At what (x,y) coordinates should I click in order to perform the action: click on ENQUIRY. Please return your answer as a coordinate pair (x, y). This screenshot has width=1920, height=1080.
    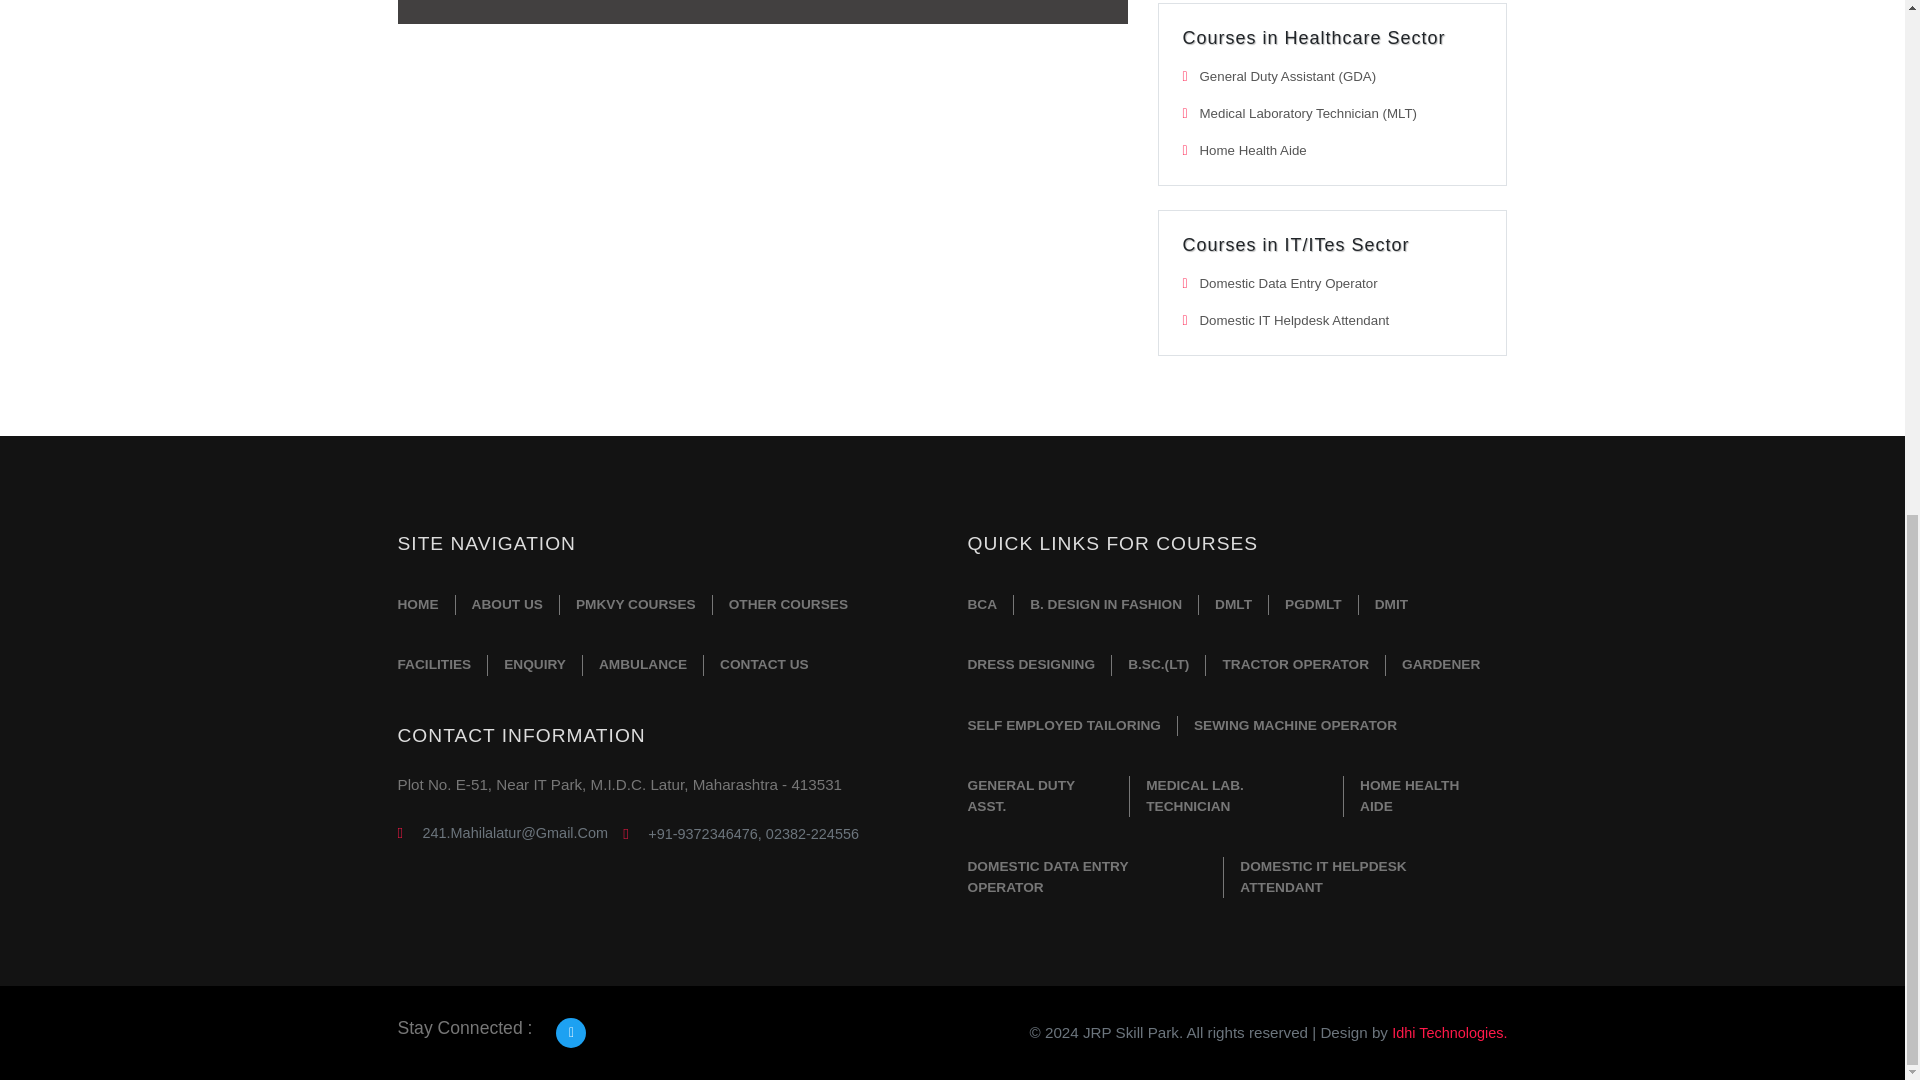
    Looking at the image, I should click on (534, 665).